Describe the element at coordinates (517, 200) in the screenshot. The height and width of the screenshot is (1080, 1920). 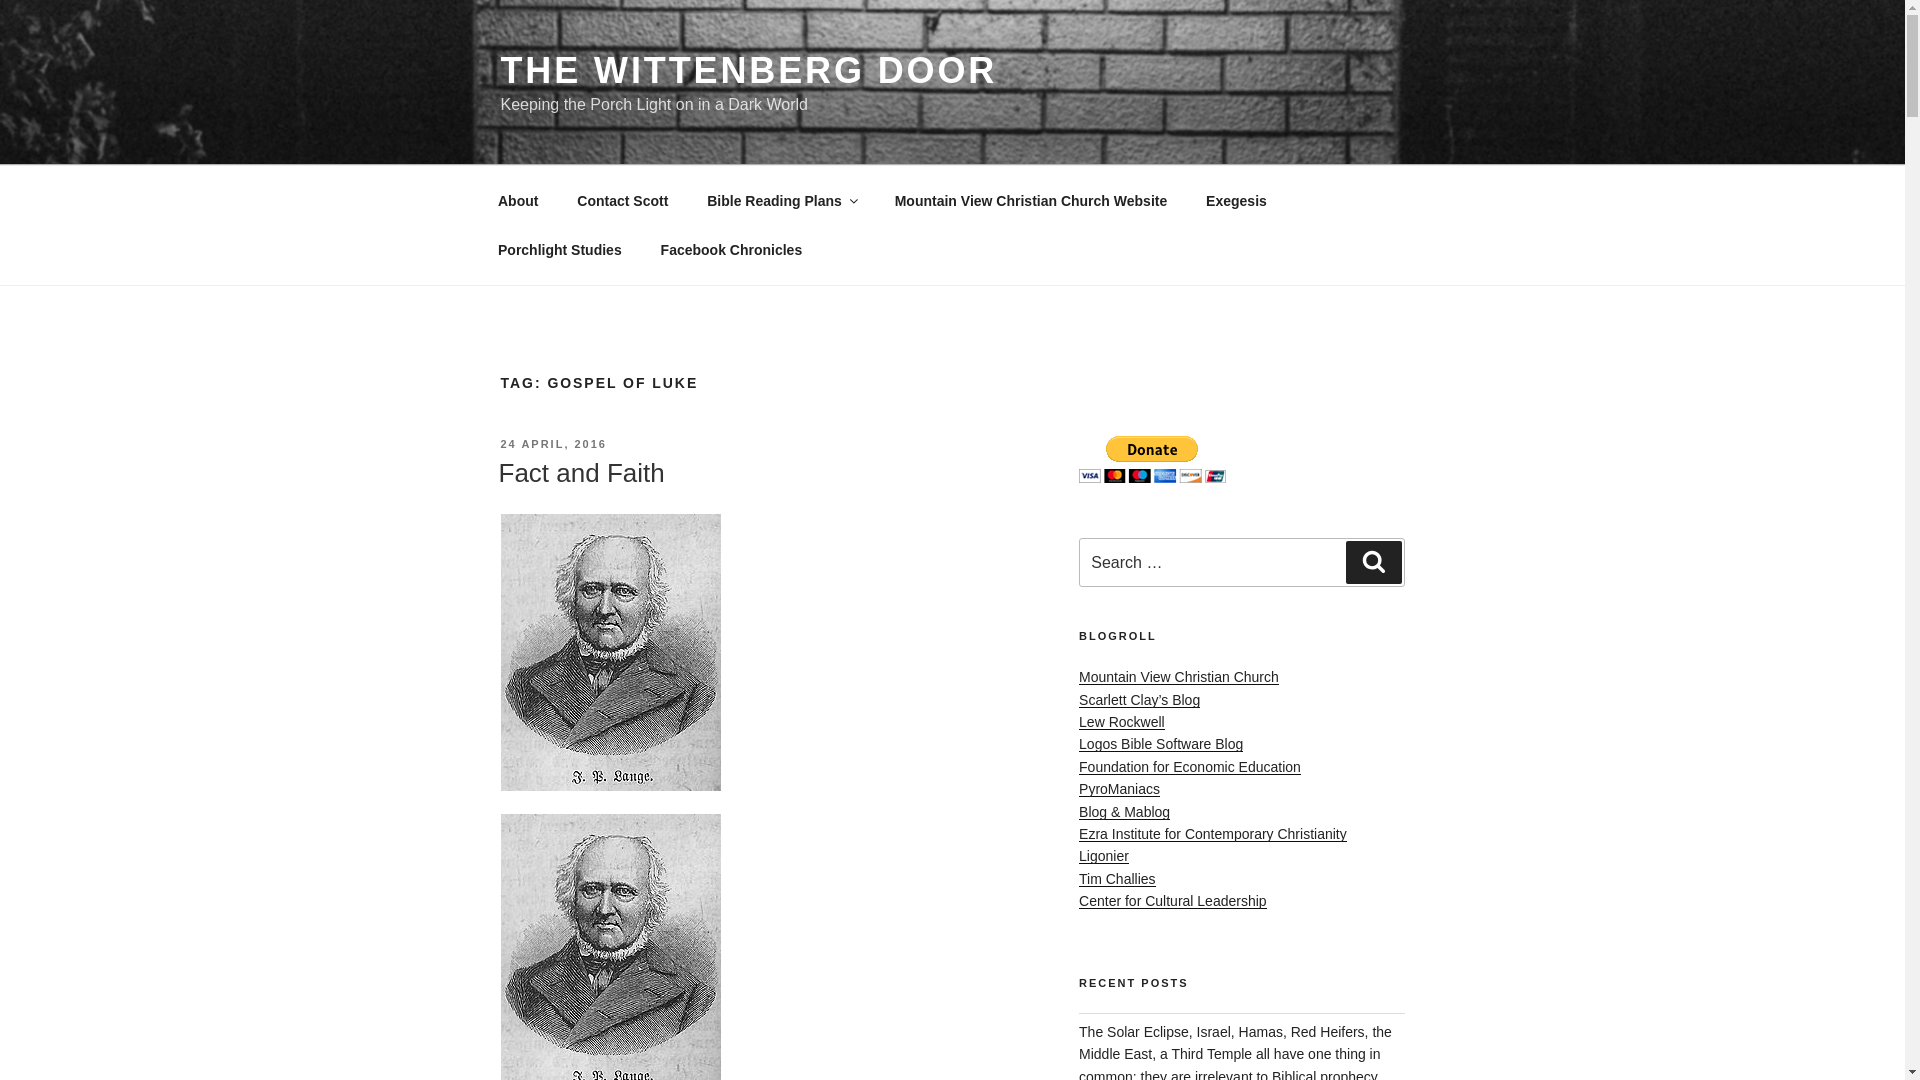
I see `About` at that location.